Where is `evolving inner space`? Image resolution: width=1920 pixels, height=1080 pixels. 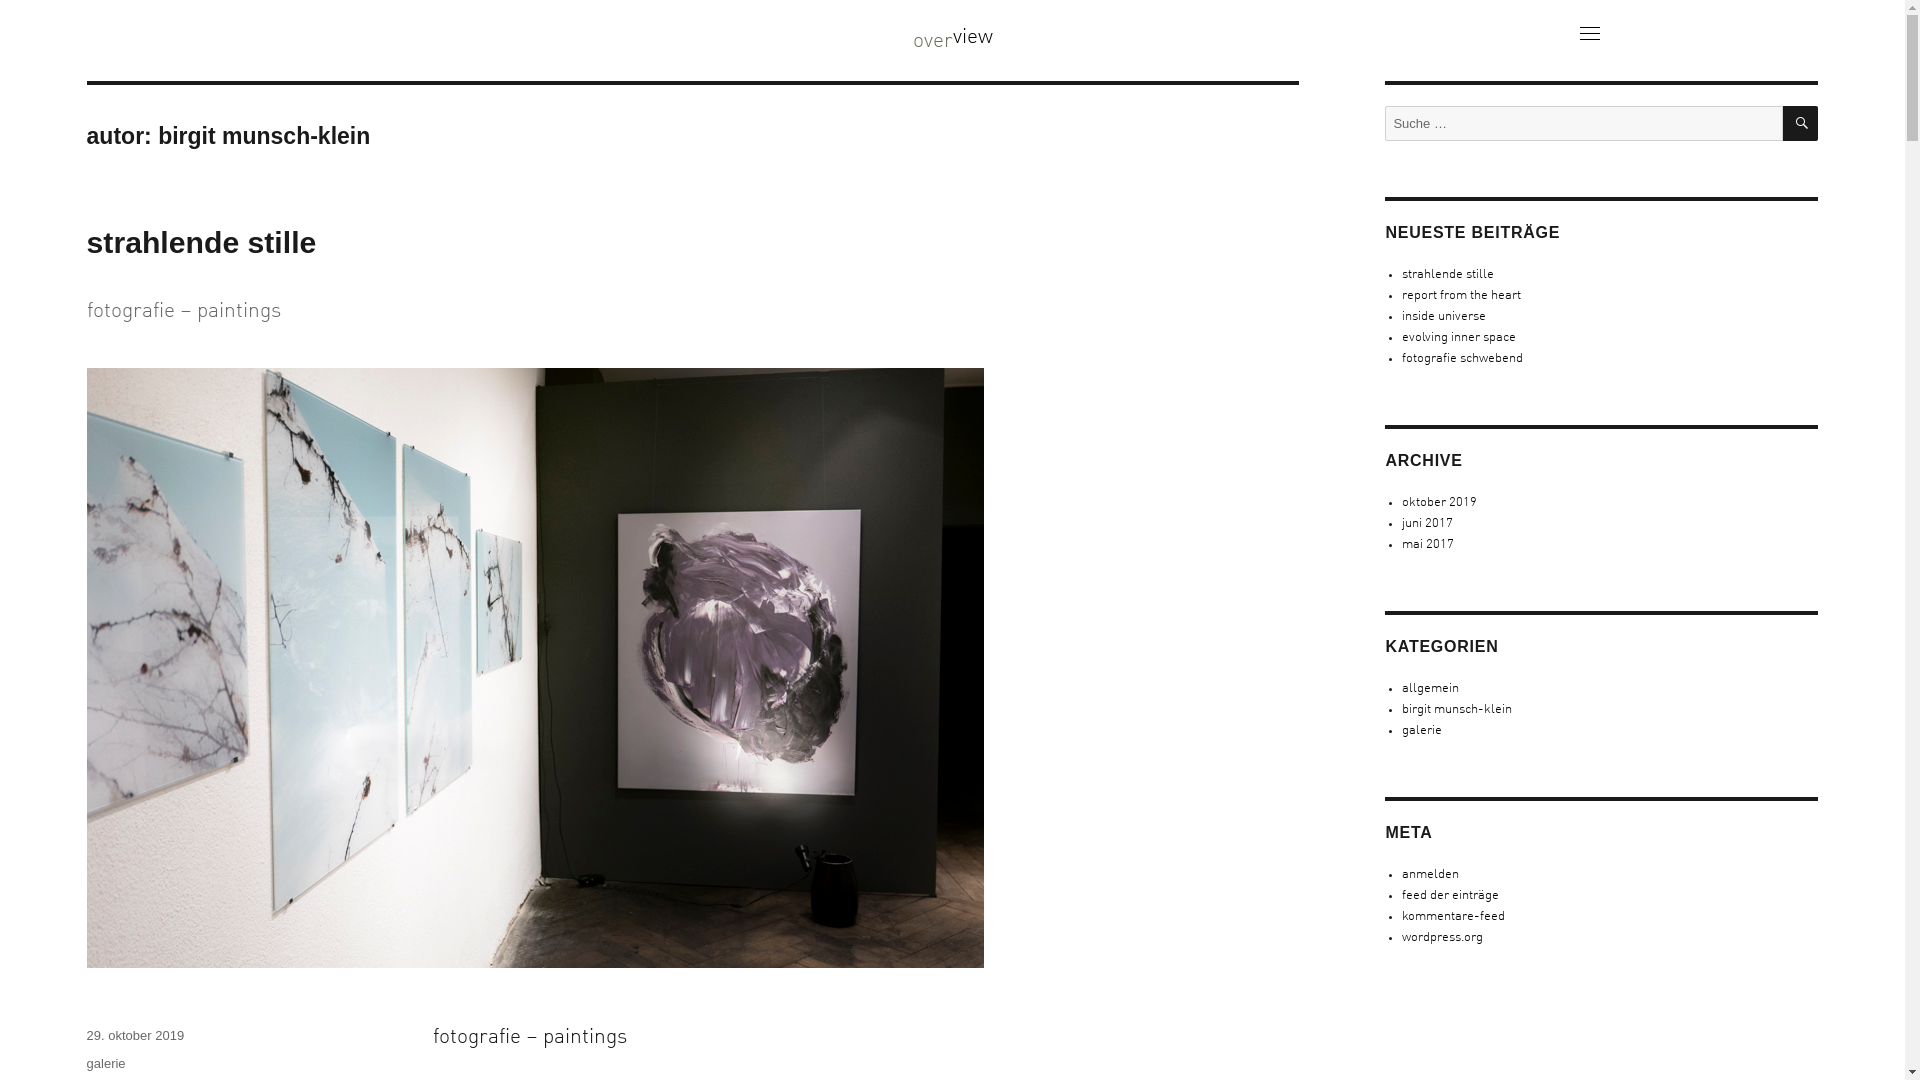
evolving inner space is located at coordinates (1459, 338).